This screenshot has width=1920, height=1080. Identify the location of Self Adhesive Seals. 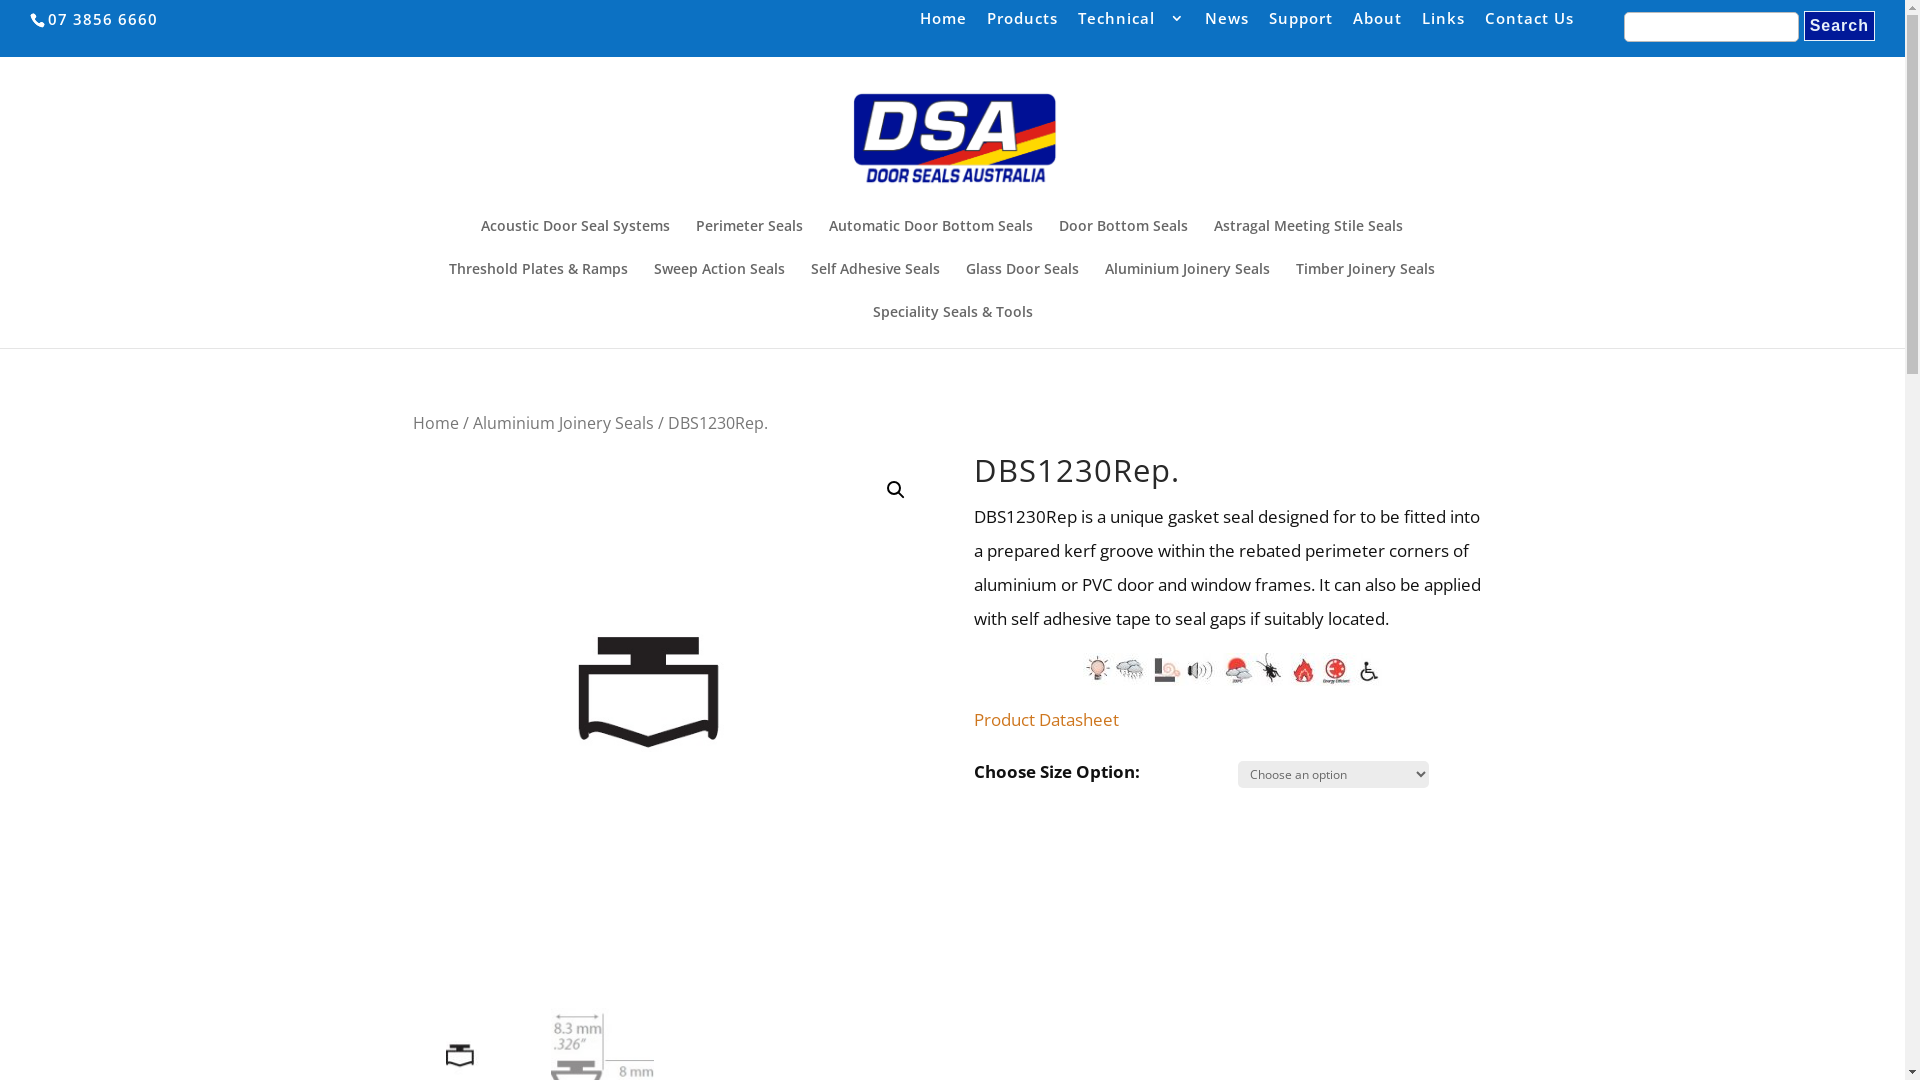
(874, 284).